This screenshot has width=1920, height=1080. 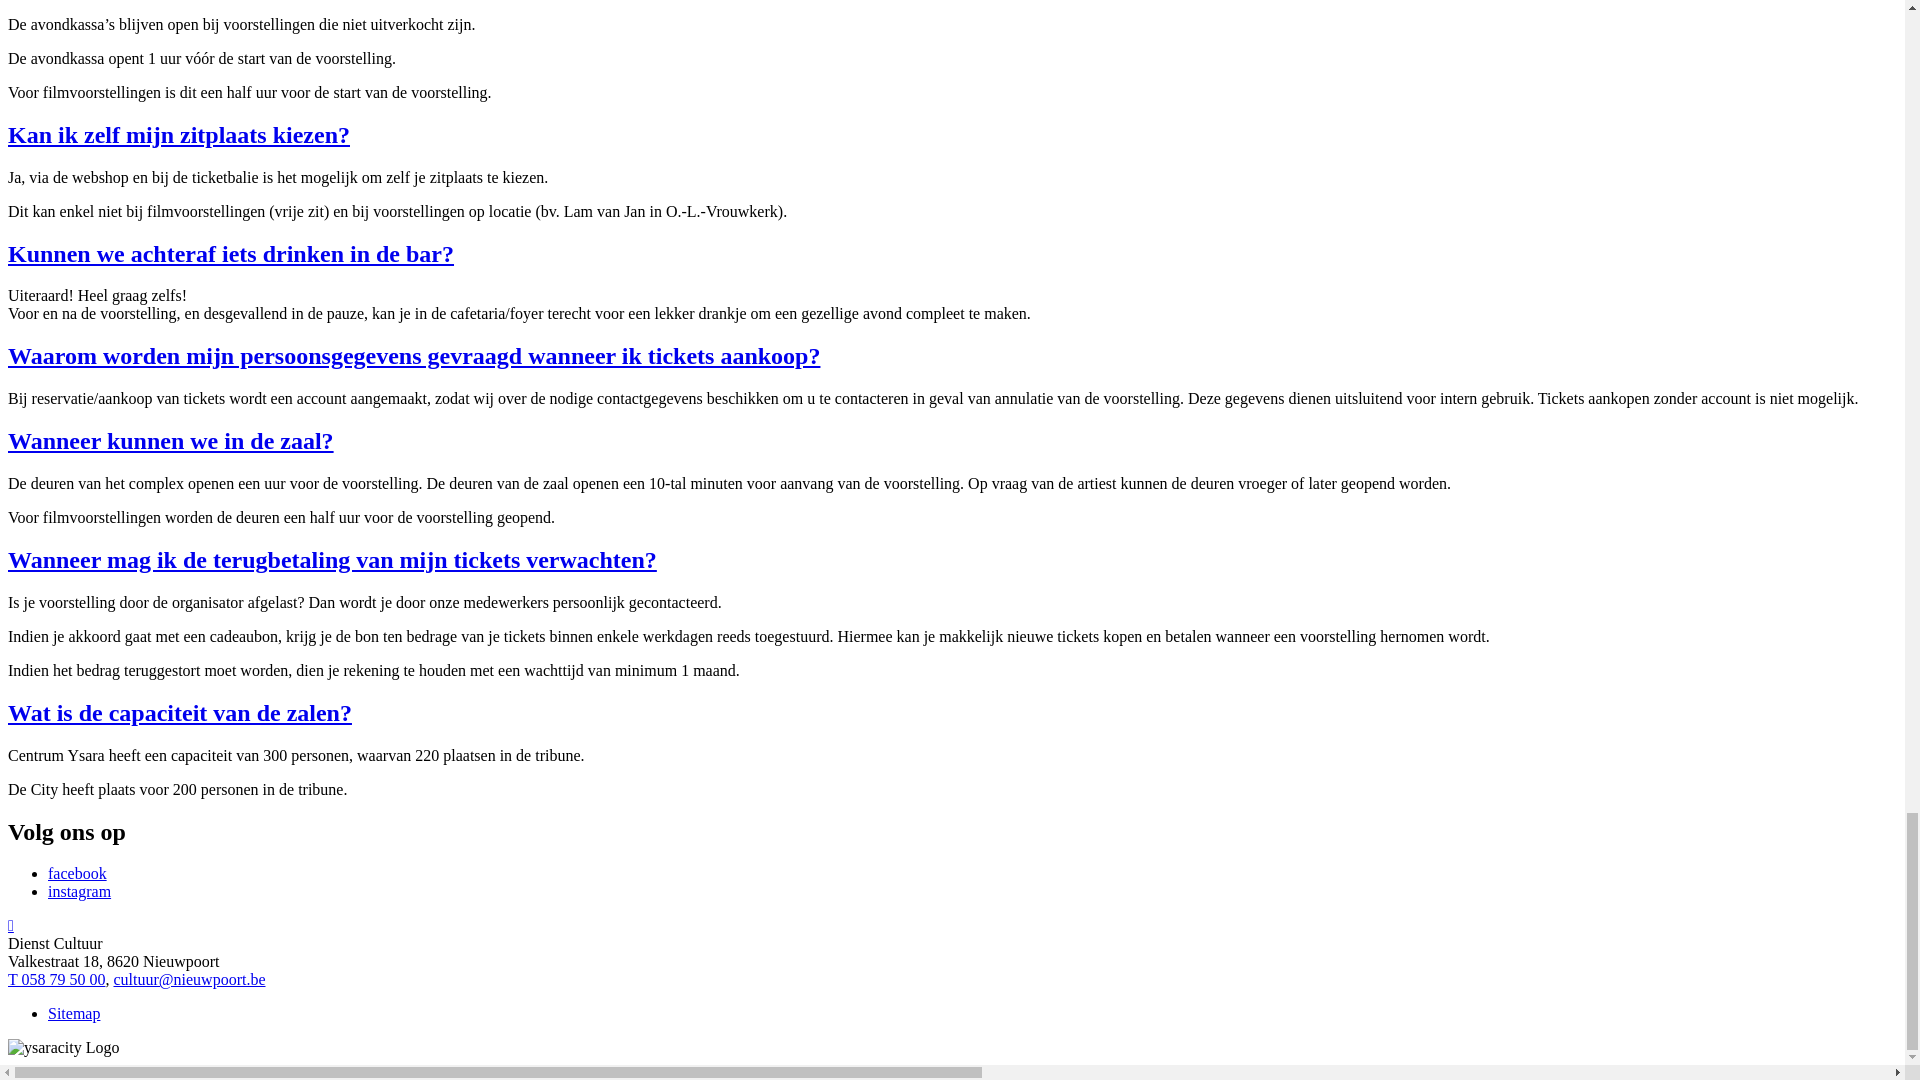 What do you see at coordinates (284, 542) in the screenshot?
I see `Muziektheater: Badaboem! (2-6LO)` at bounding box center [284, 542].